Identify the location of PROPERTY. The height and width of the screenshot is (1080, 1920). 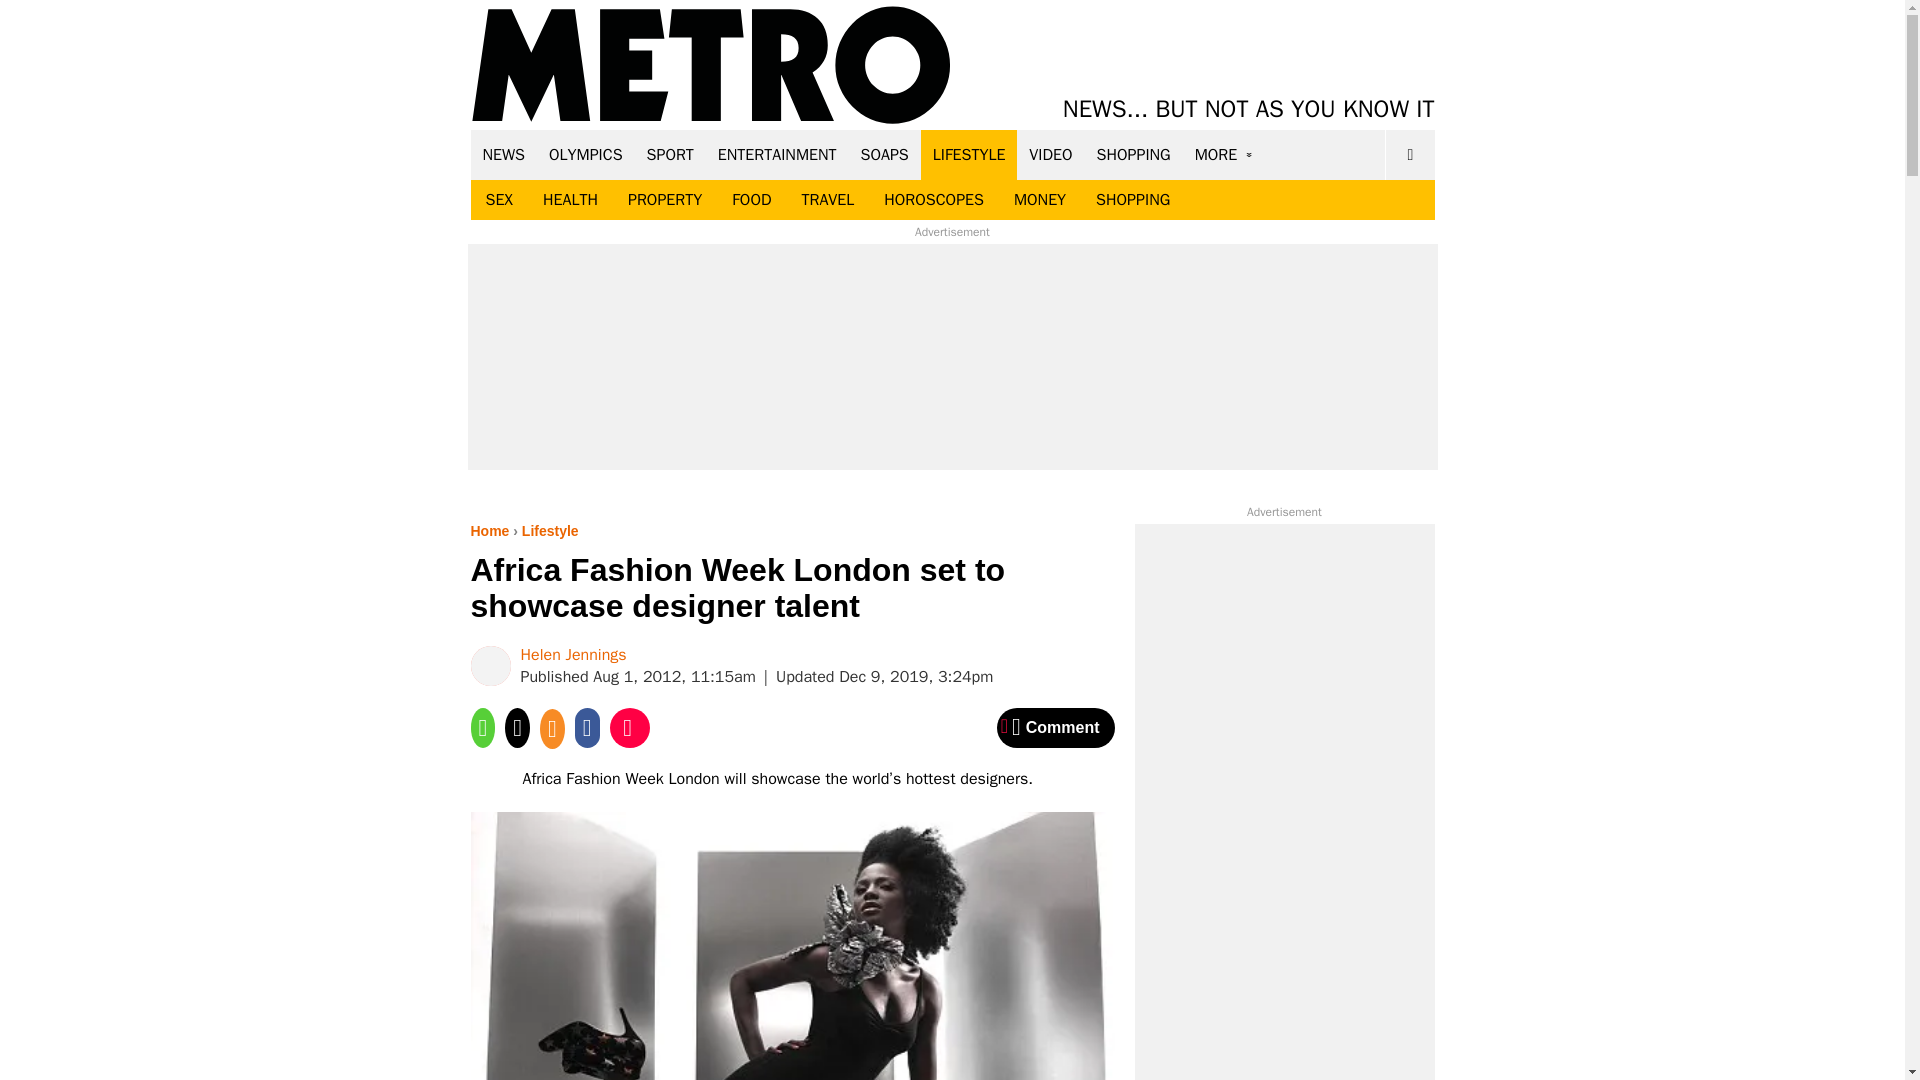
(664, 200).